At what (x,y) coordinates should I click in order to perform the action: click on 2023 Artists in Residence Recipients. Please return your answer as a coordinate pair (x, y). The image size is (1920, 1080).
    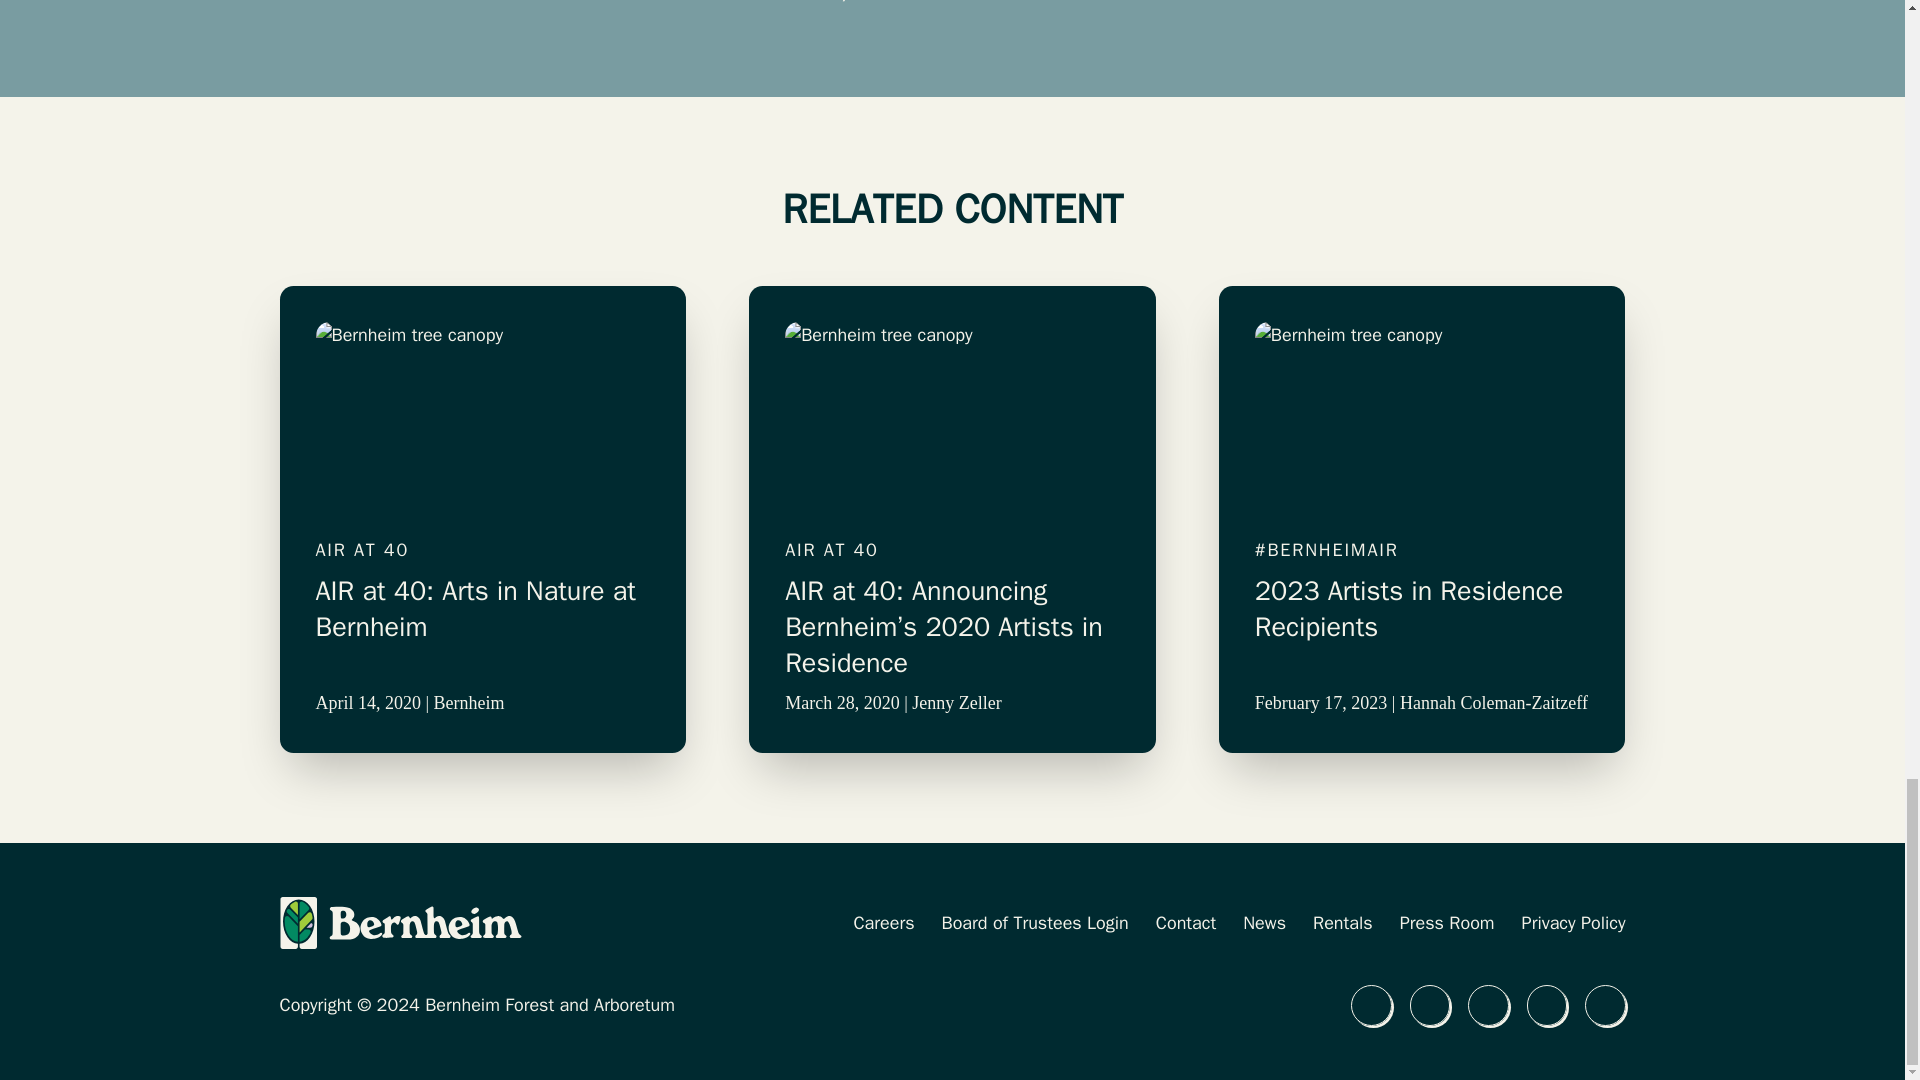
    Looking at the image, I should click on (1422, 627).